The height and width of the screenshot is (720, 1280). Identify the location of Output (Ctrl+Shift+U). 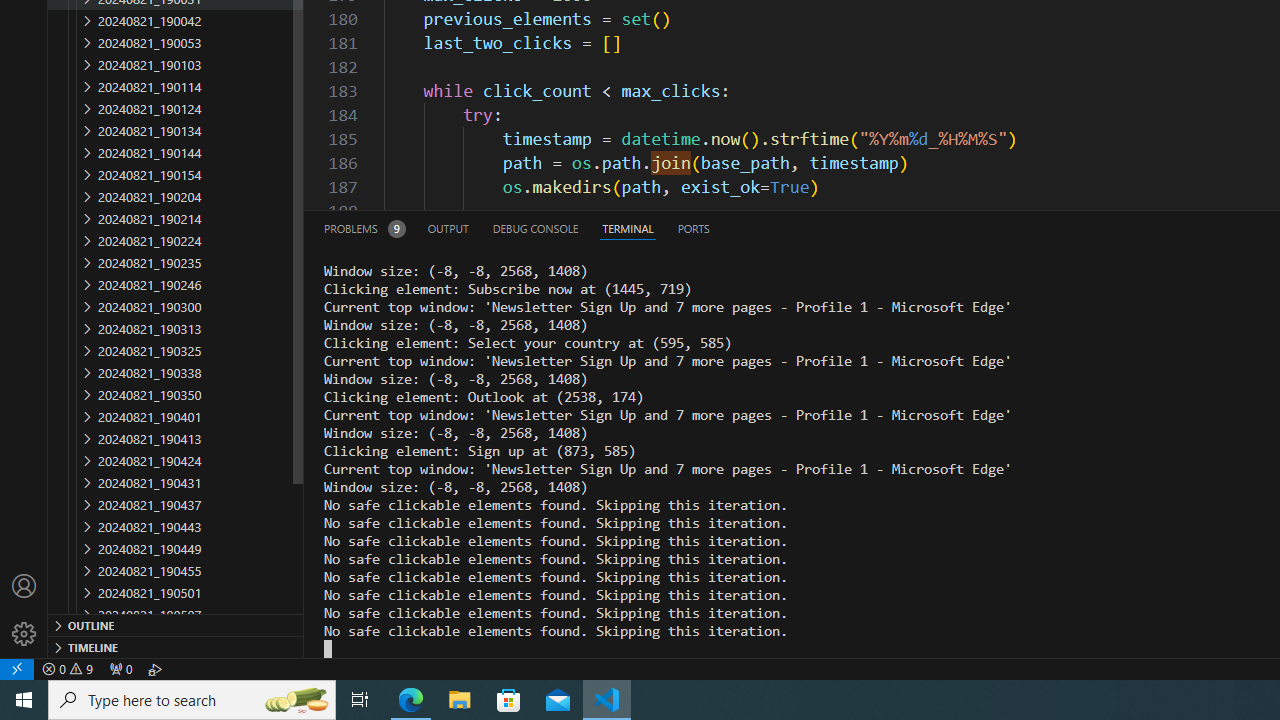
(448, 228).